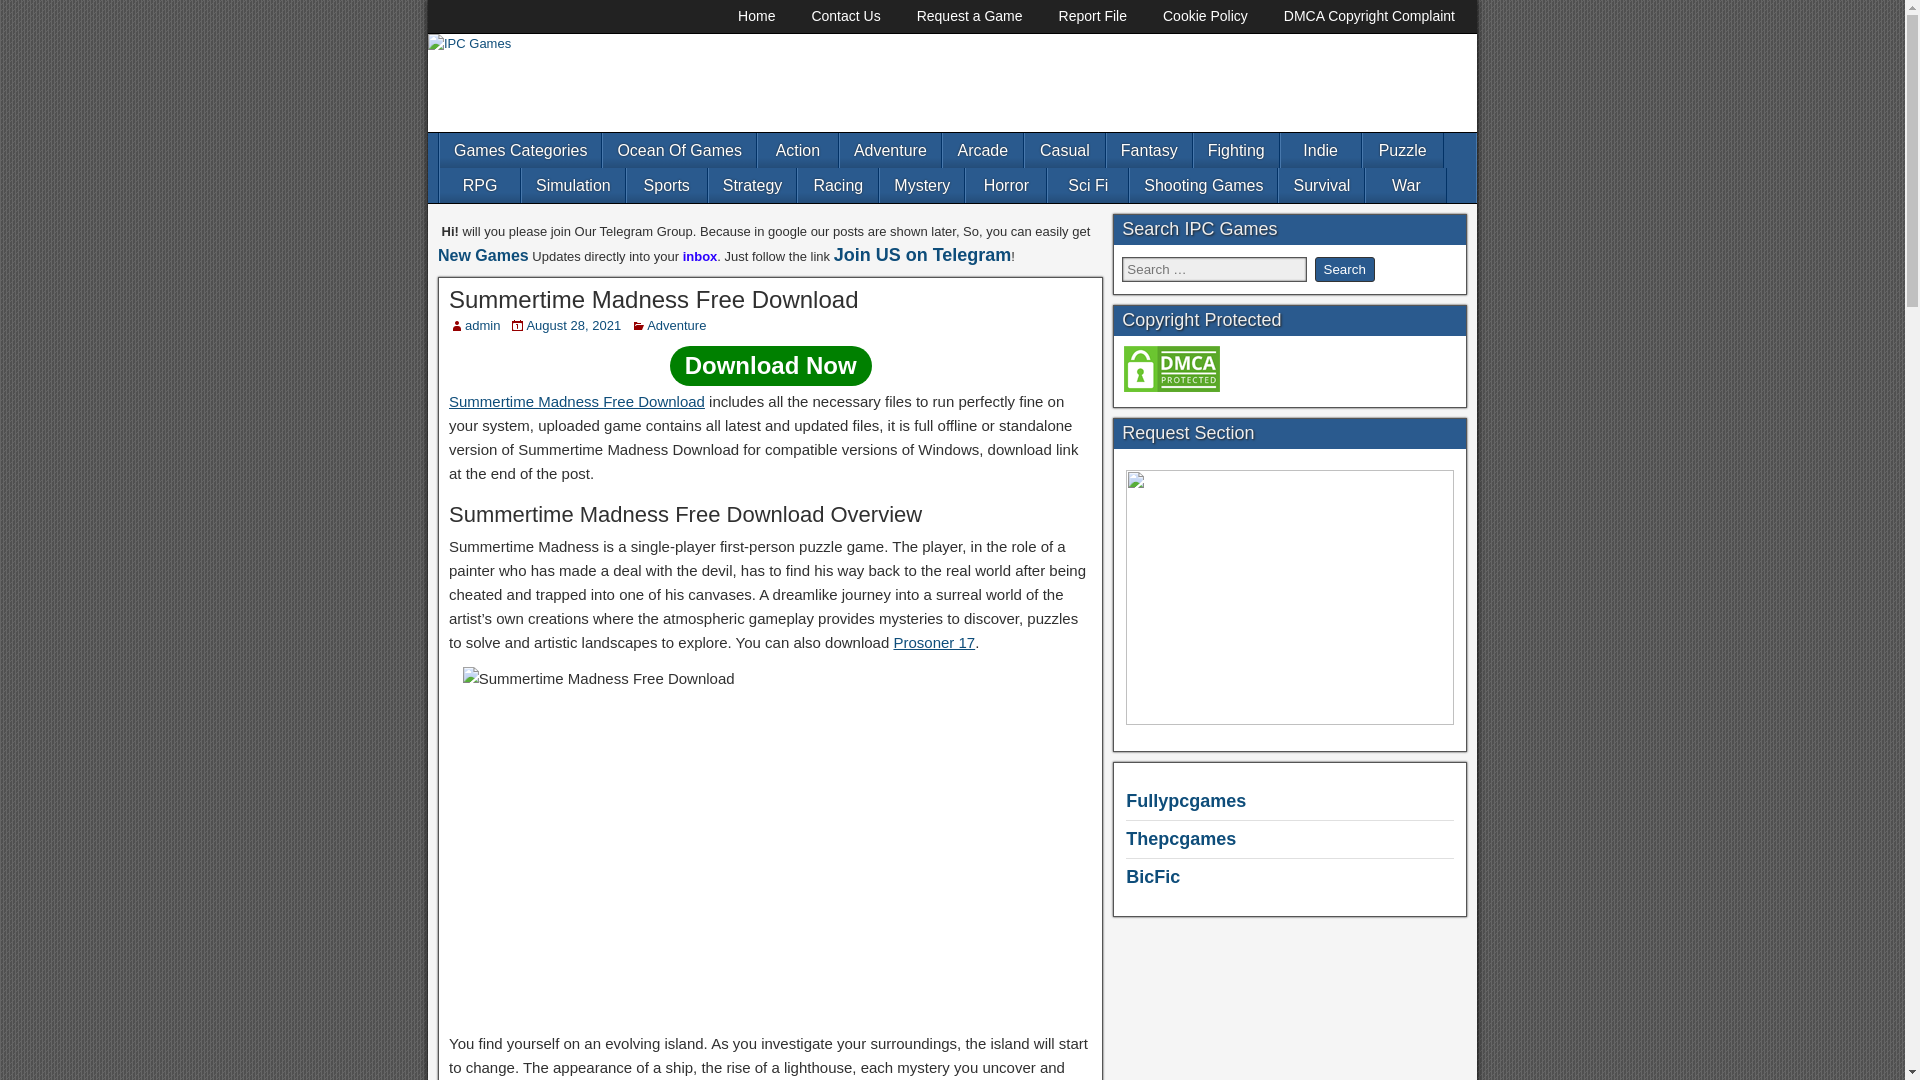 Image resolution: width=1920 pixels, height=1080 pixels. Describe the element at coordinates (573, 324) in the screenshot. I see `August 28, 2021` at that location.